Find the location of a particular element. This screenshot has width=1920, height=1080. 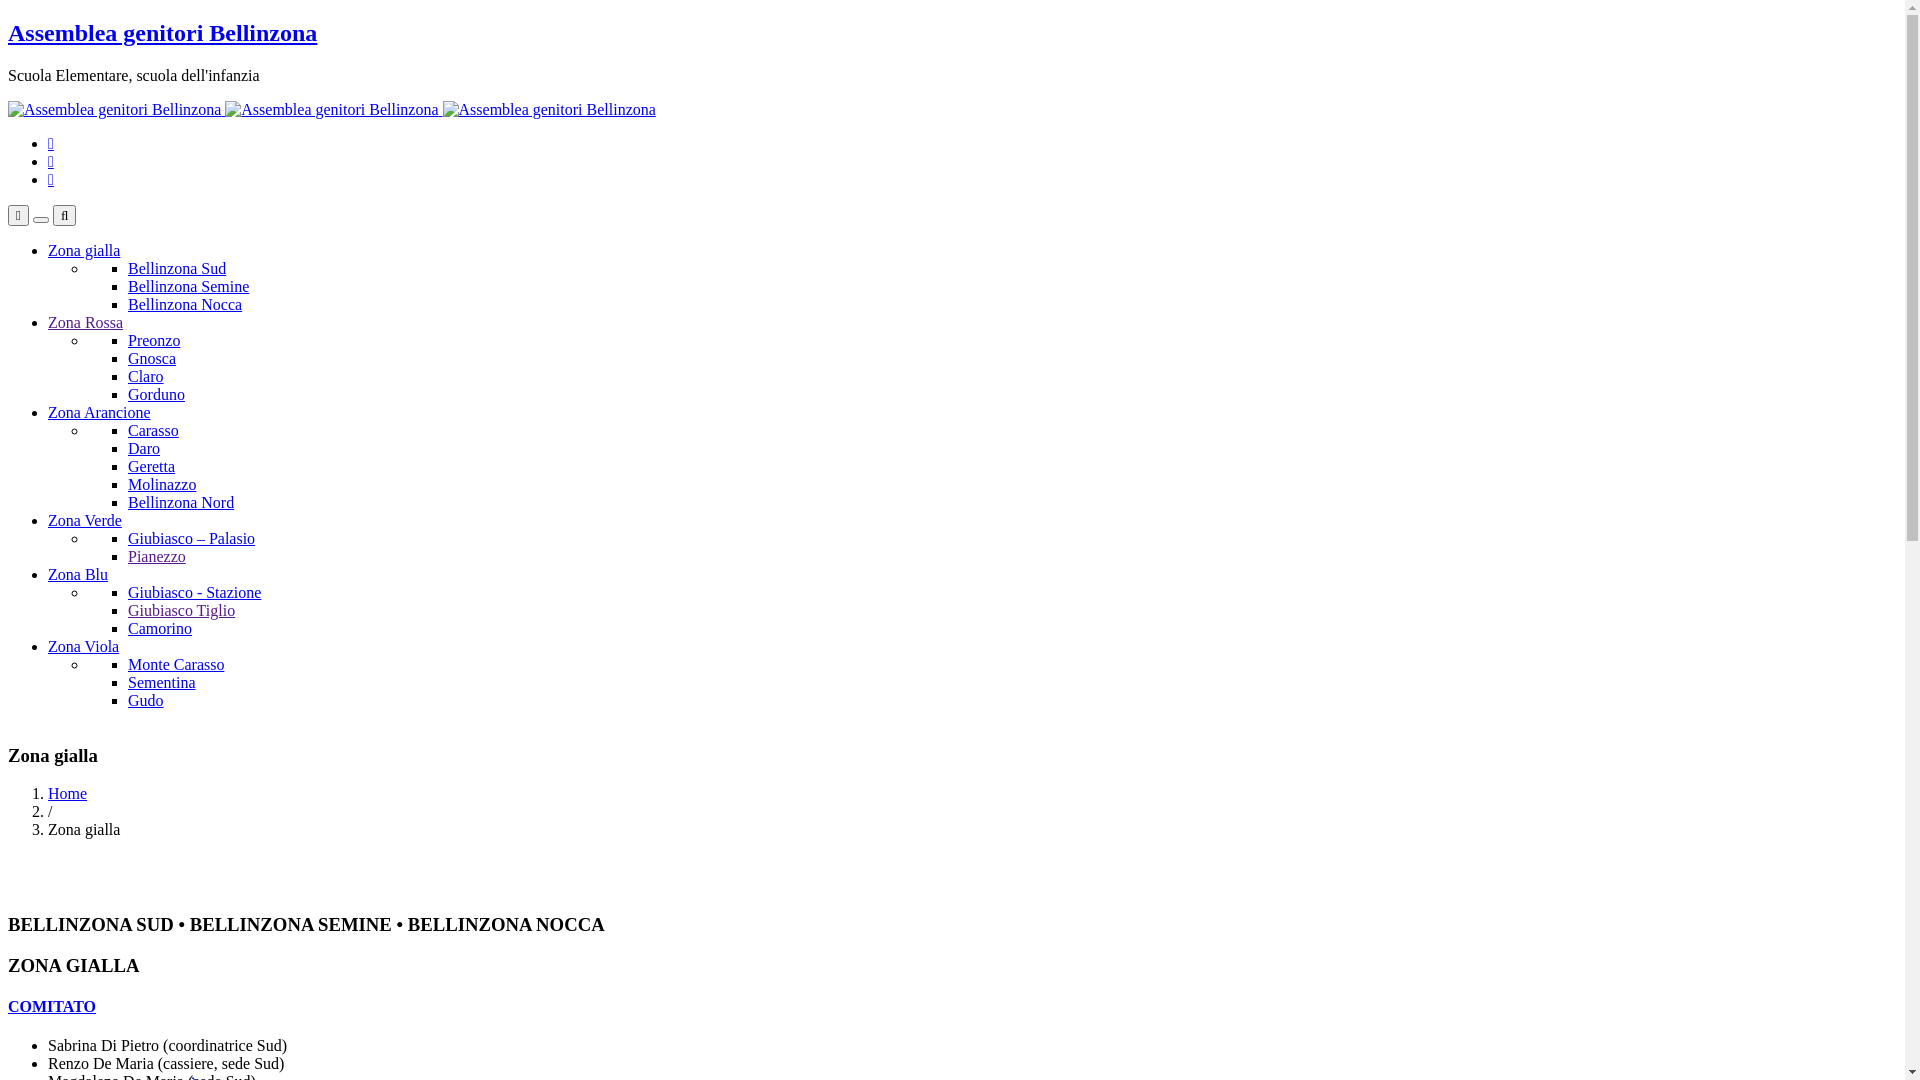

Zona Viola is located at coordinates (84, 646).